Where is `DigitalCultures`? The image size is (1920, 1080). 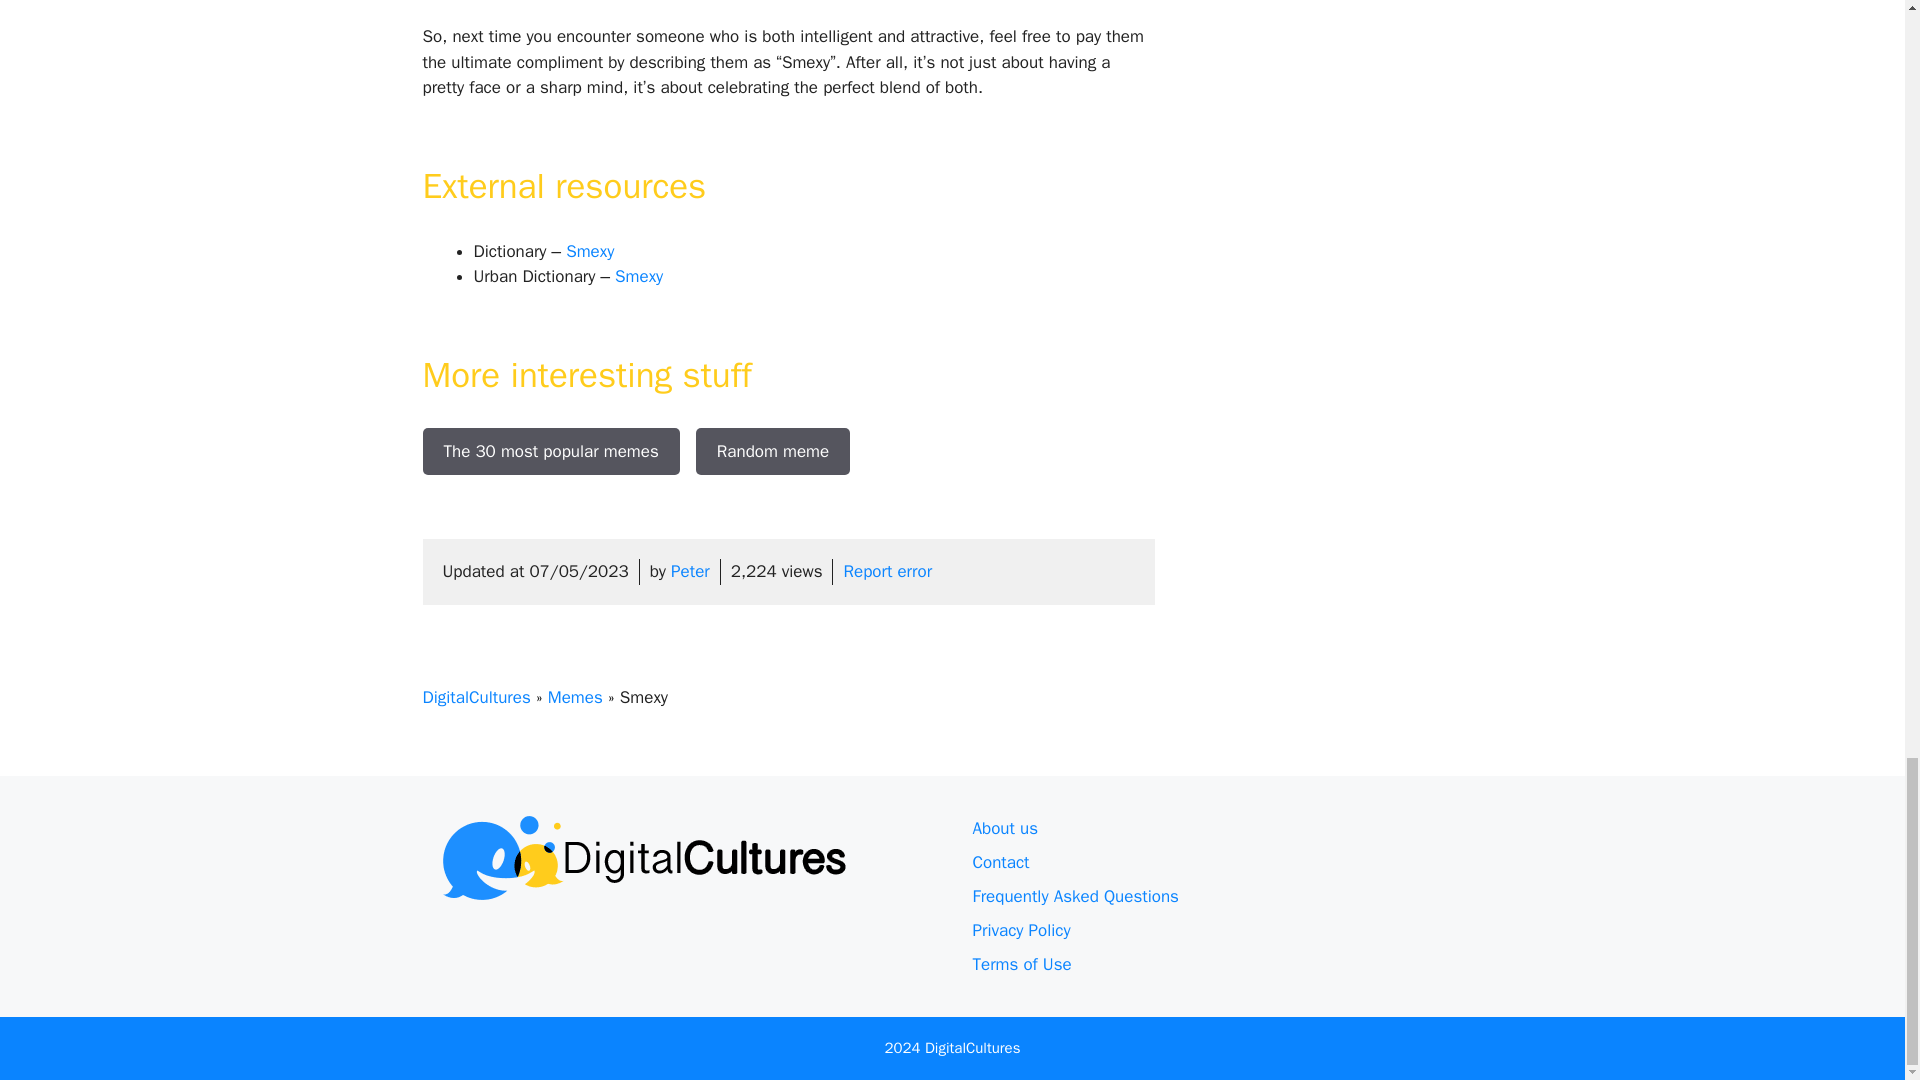
DigitalCultures is located at coordinates (476, 697).